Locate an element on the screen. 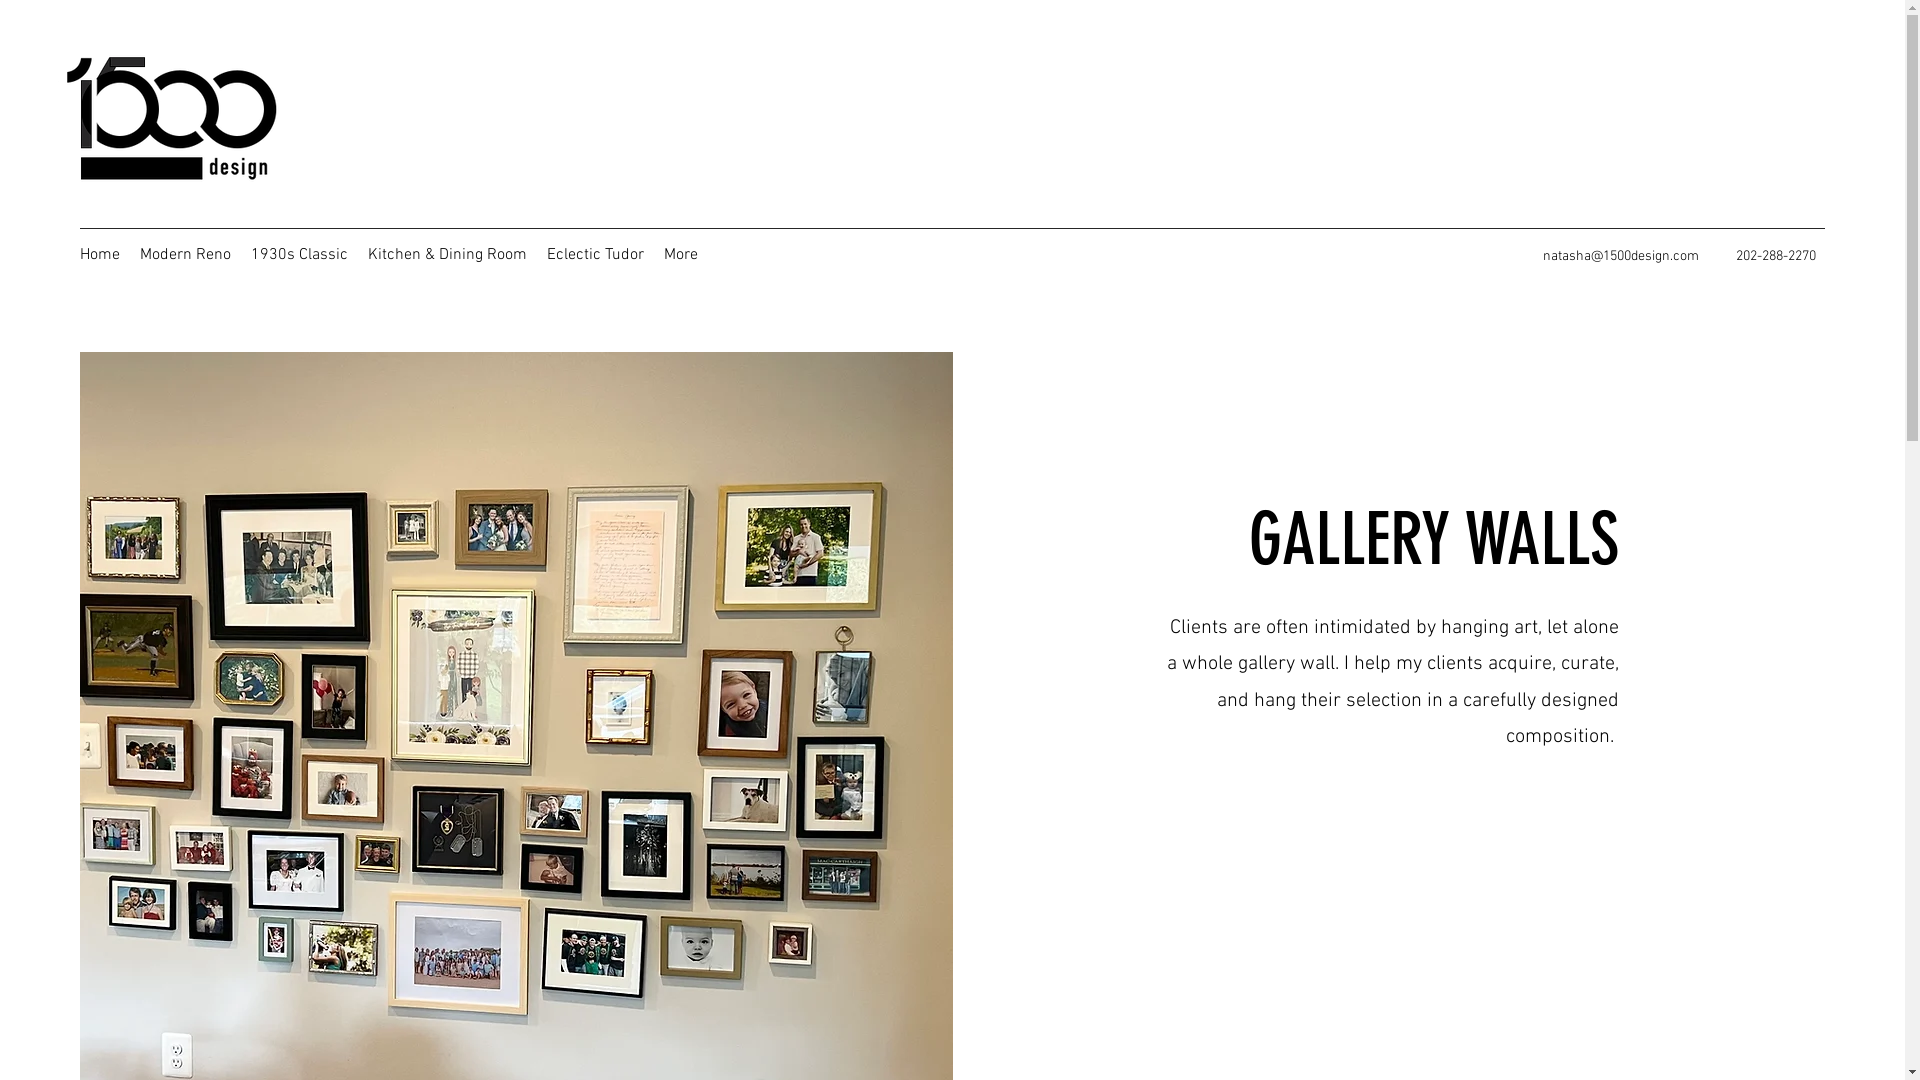 The height and width of the screenshot is (1080, 1920). Eclectic Tudor is located at coordinates (596, 255).